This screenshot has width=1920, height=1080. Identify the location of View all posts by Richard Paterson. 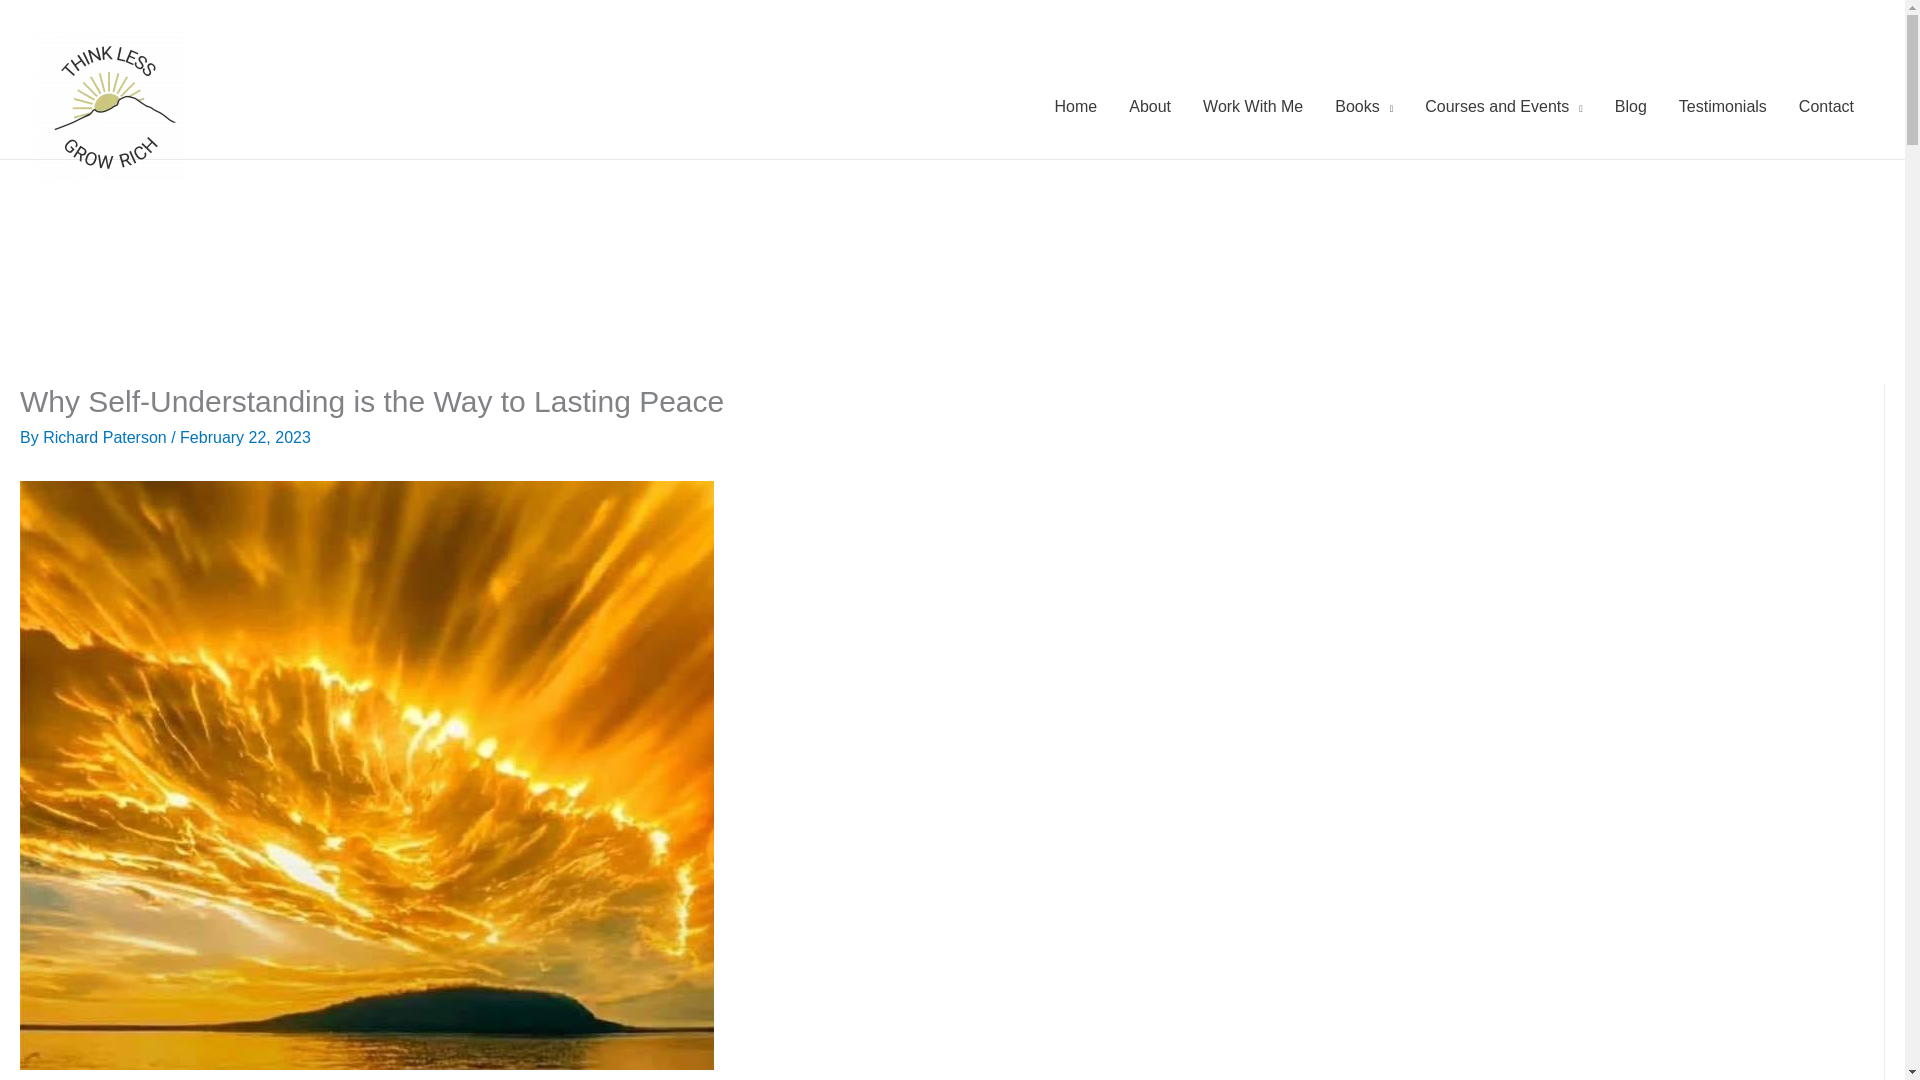
(106, 437).